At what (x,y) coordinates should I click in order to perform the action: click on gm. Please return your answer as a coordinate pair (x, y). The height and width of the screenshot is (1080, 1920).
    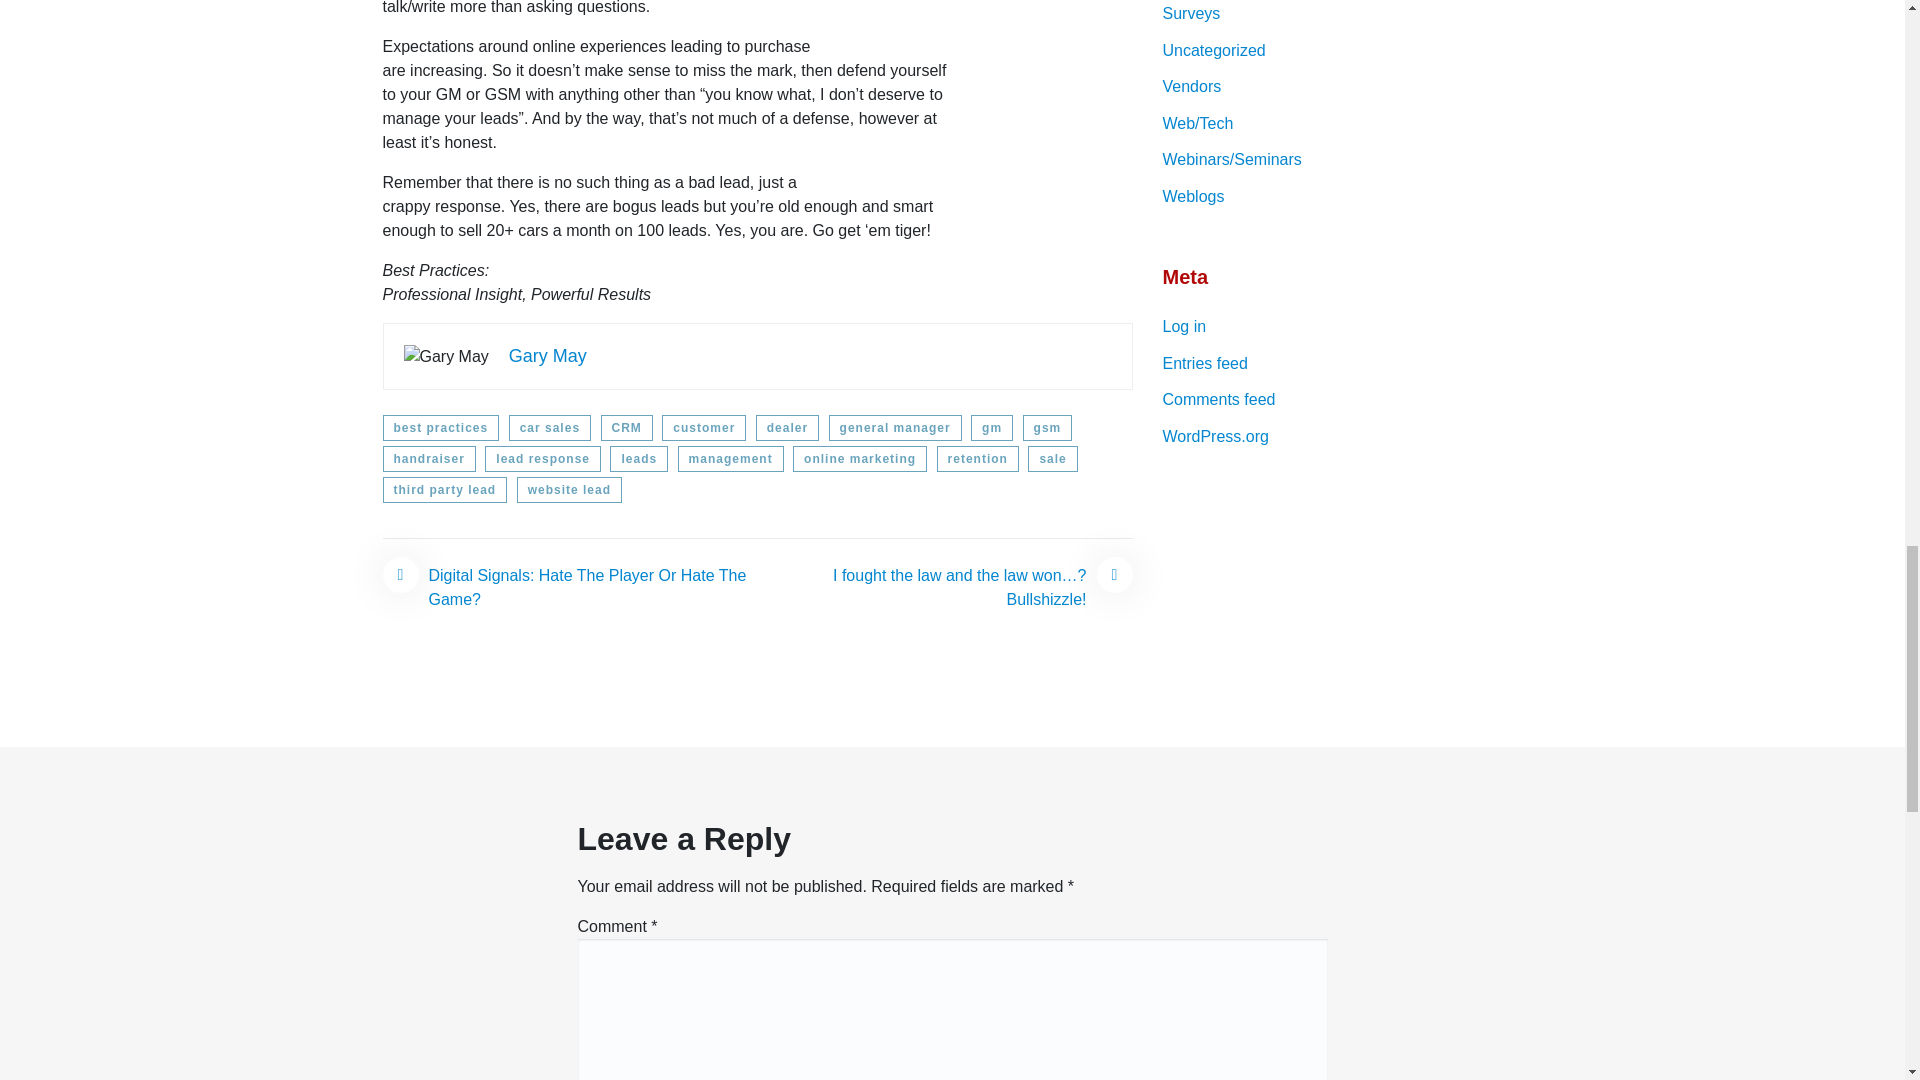
    Looking at the image, I should click on (992, 427).